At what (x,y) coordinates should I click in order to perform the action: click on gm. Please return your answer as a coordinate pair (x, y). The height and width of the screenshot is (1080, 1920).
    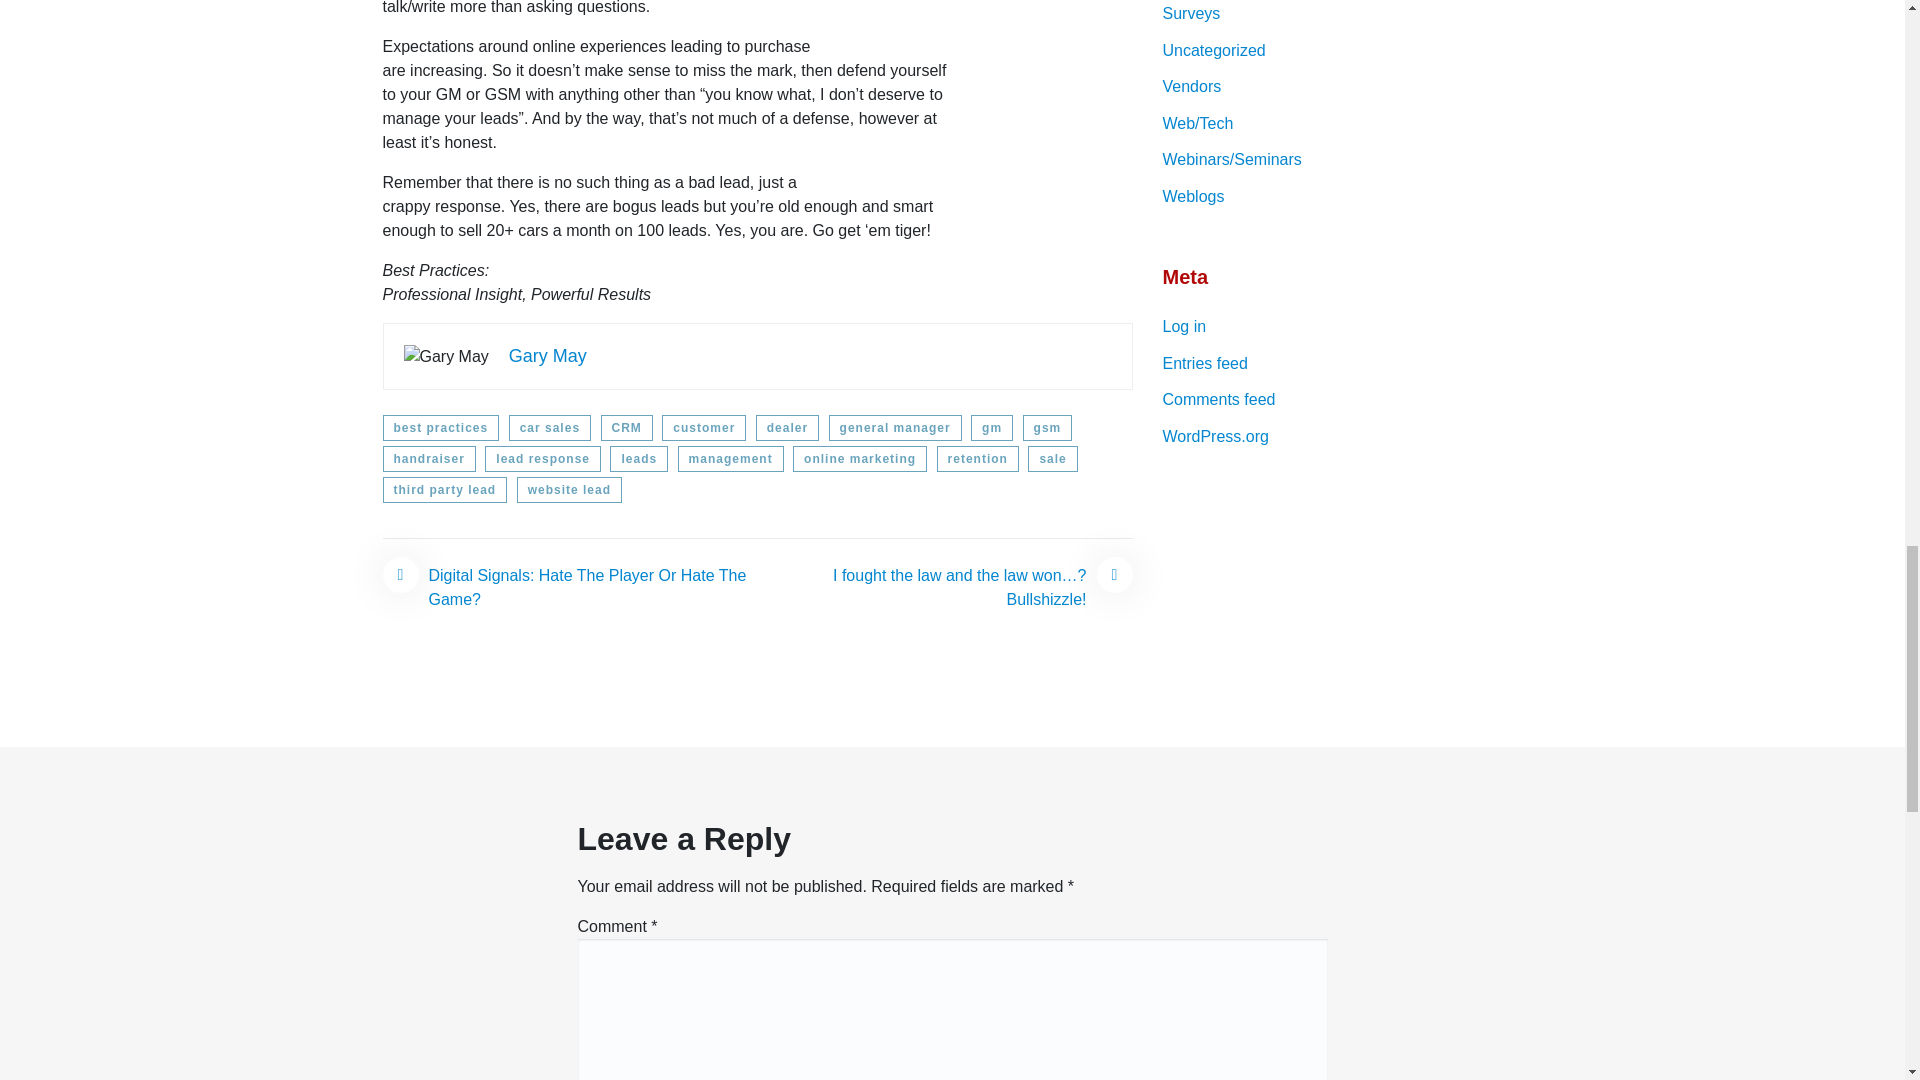
    Looking at the image, I should click on (992, 427).